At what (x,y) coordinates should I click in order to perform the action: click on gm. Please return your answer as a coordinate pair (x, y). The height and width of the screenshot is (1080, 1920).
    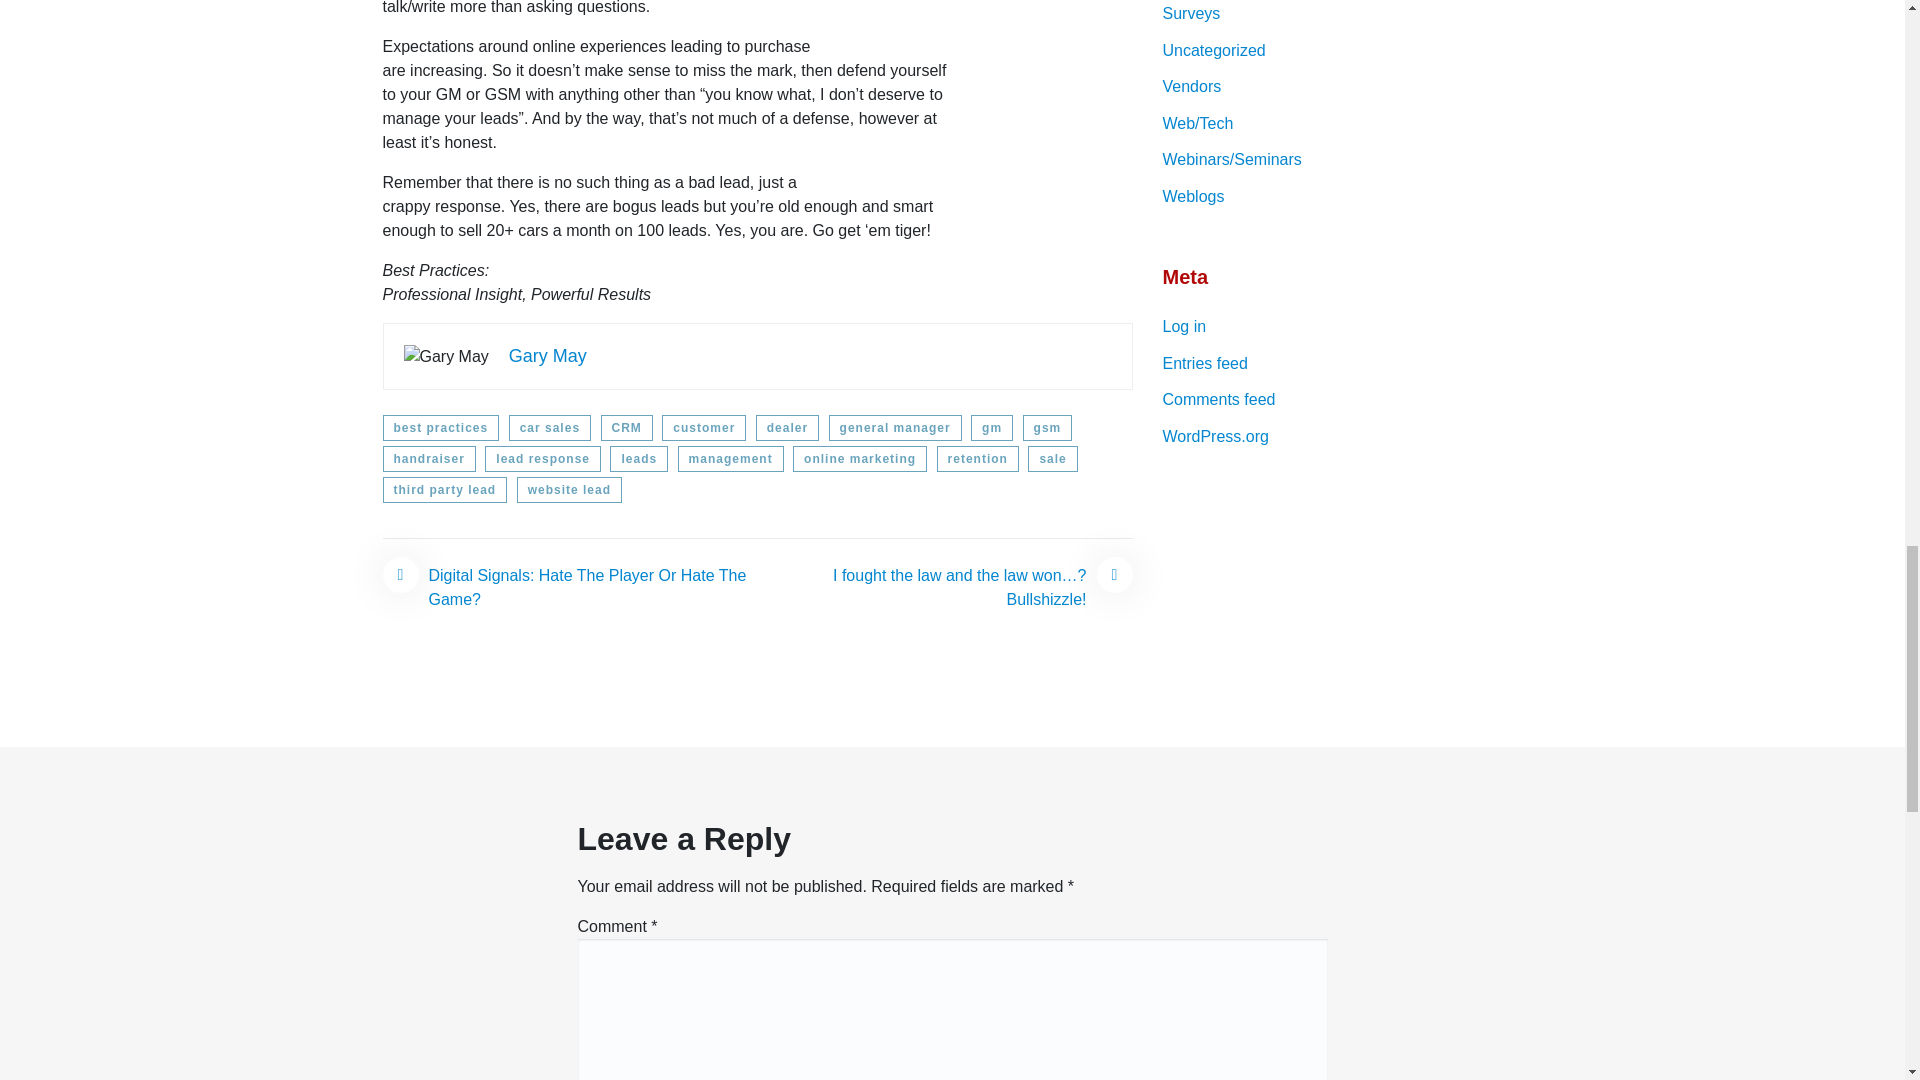
    Looking at the image, I should click on (992, 427).